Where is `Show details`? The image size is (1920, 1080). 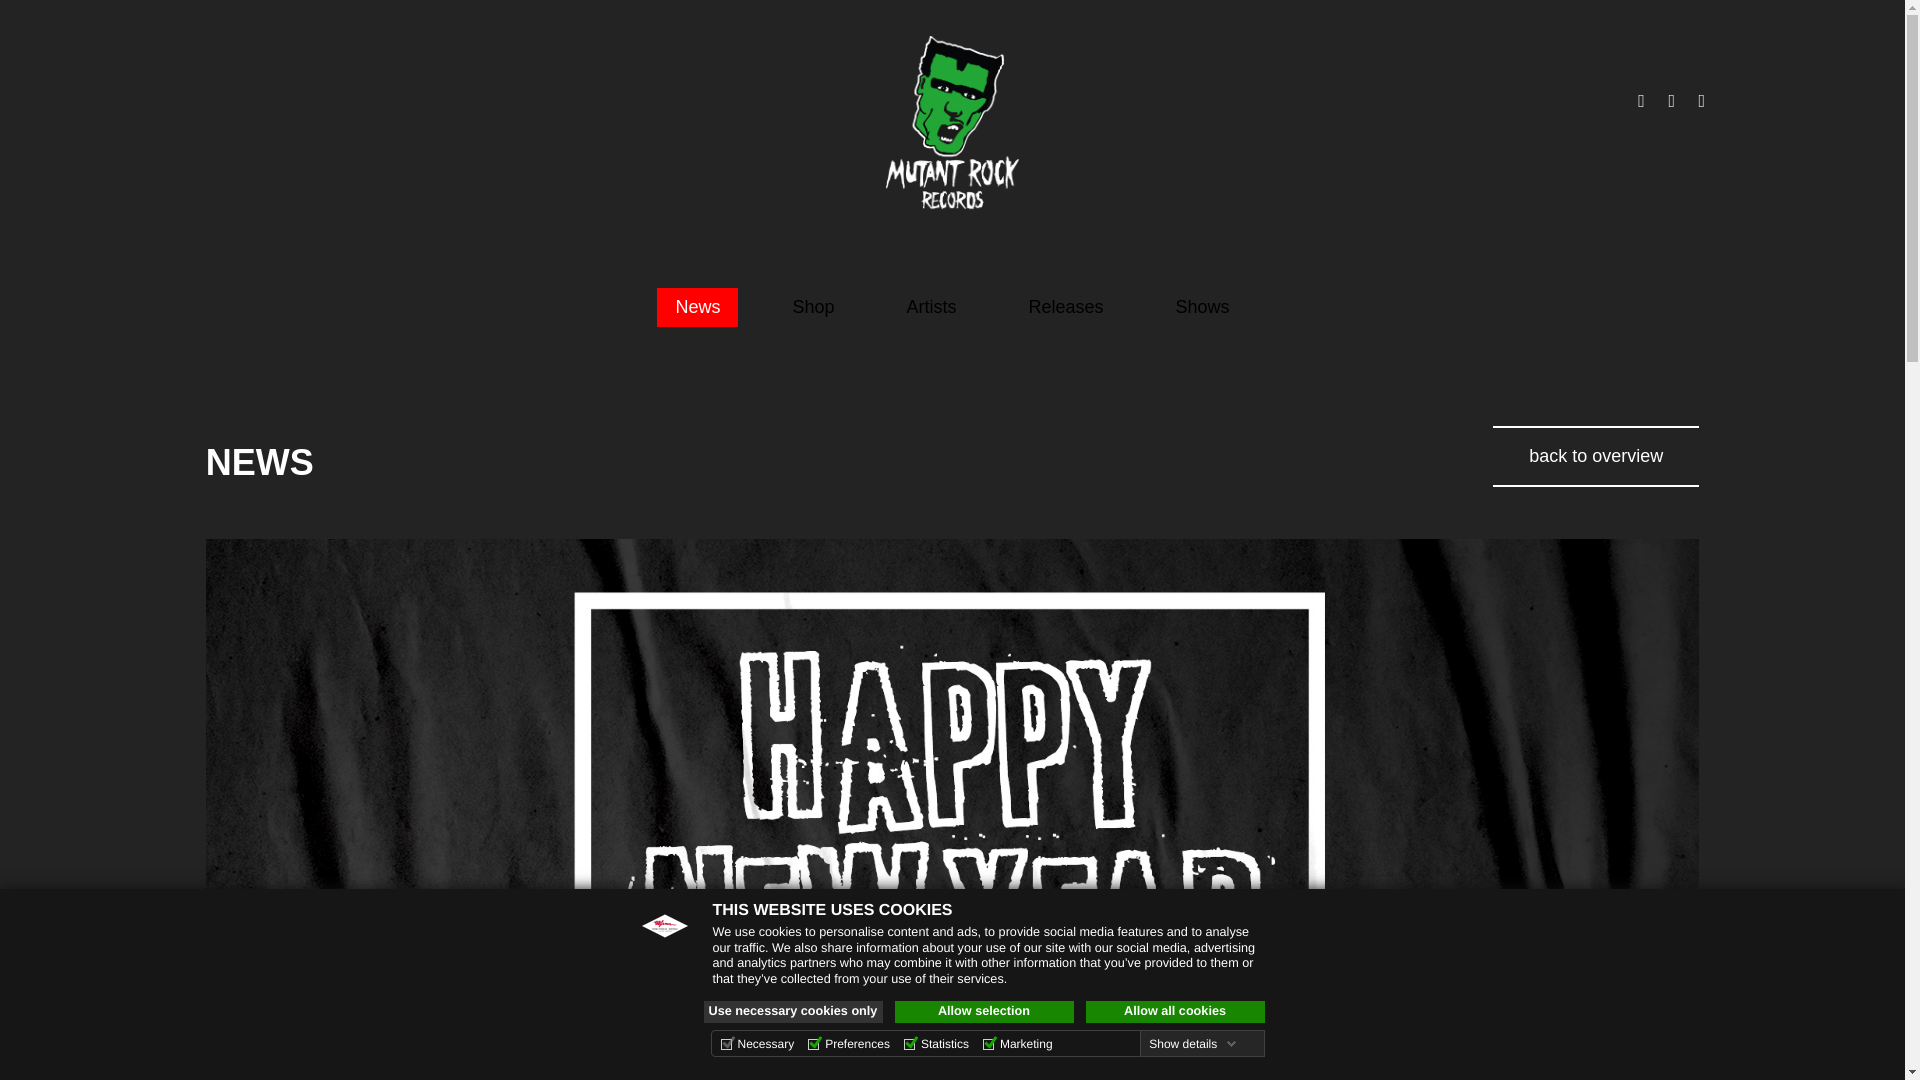 Show details is located at coordinates (1192, 1043).